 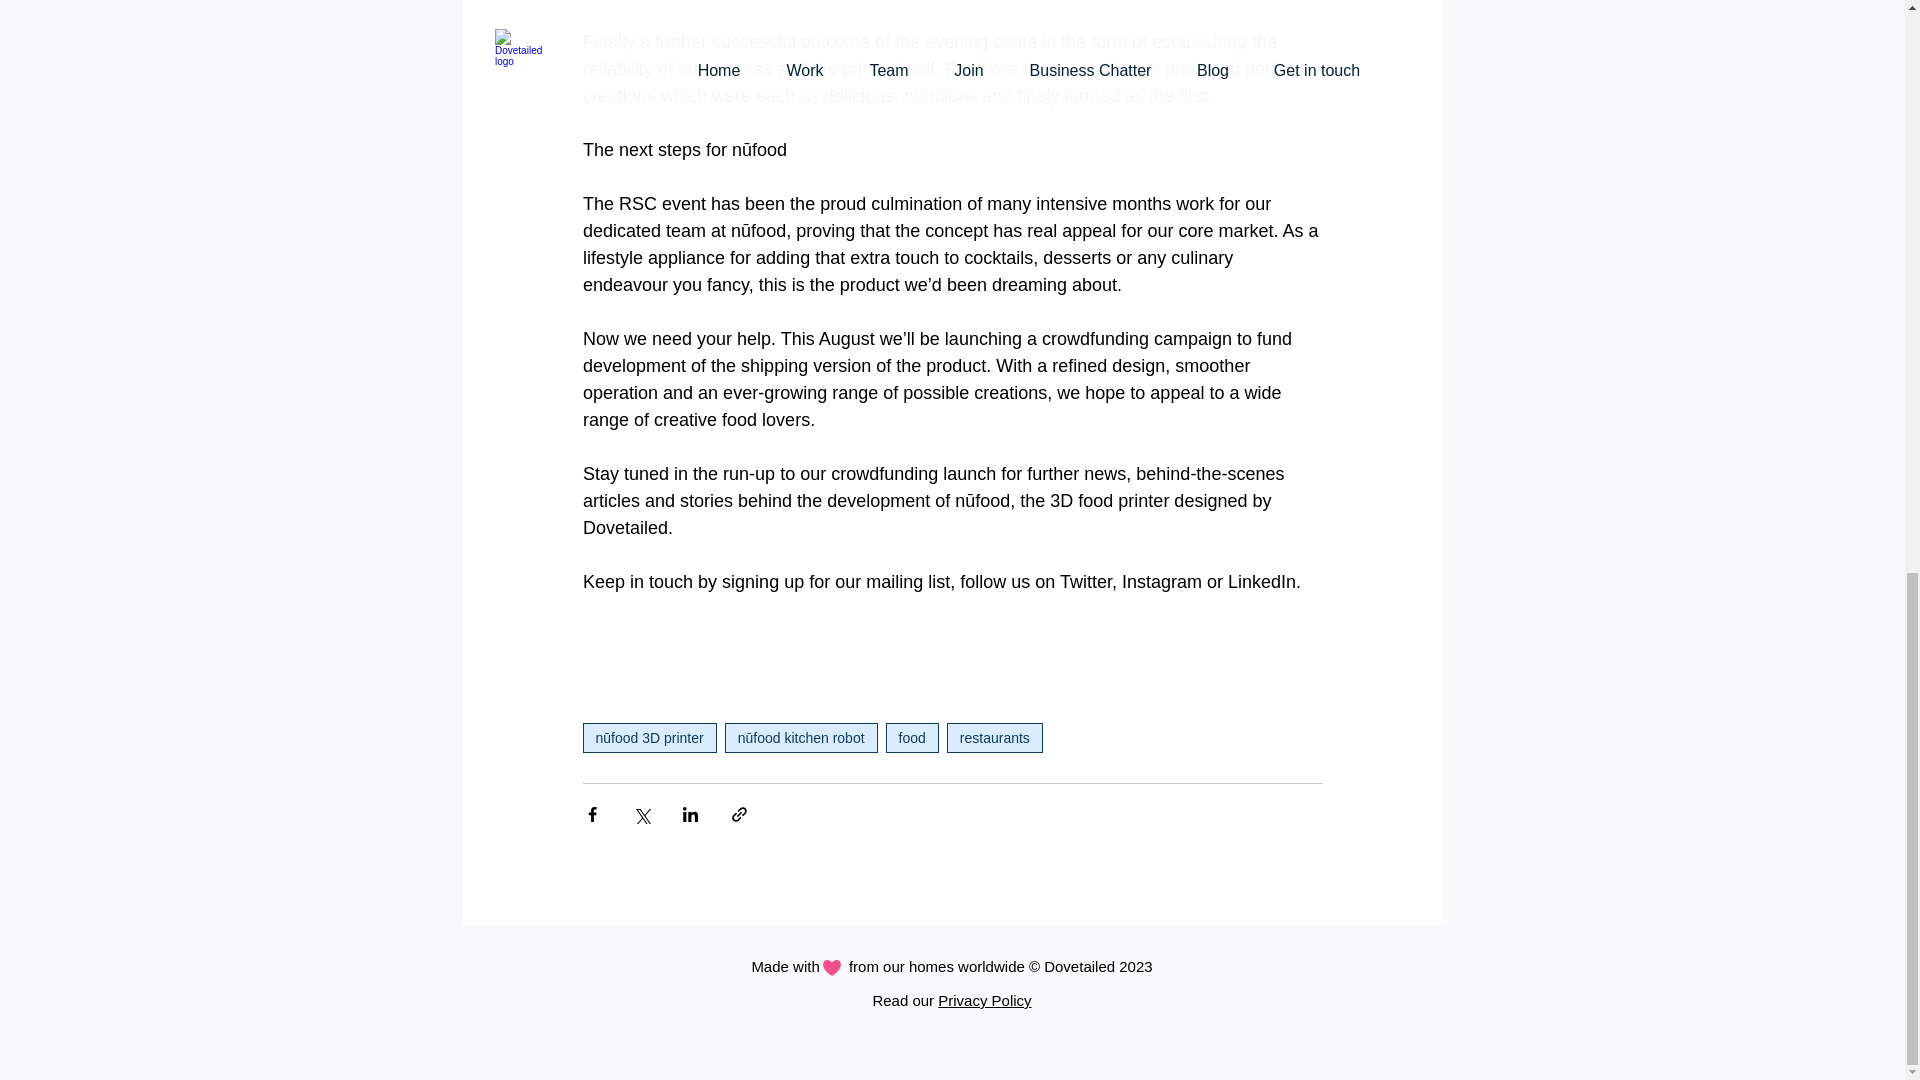 I want to click on Privacy Policy, so click(x=984, y=1000).